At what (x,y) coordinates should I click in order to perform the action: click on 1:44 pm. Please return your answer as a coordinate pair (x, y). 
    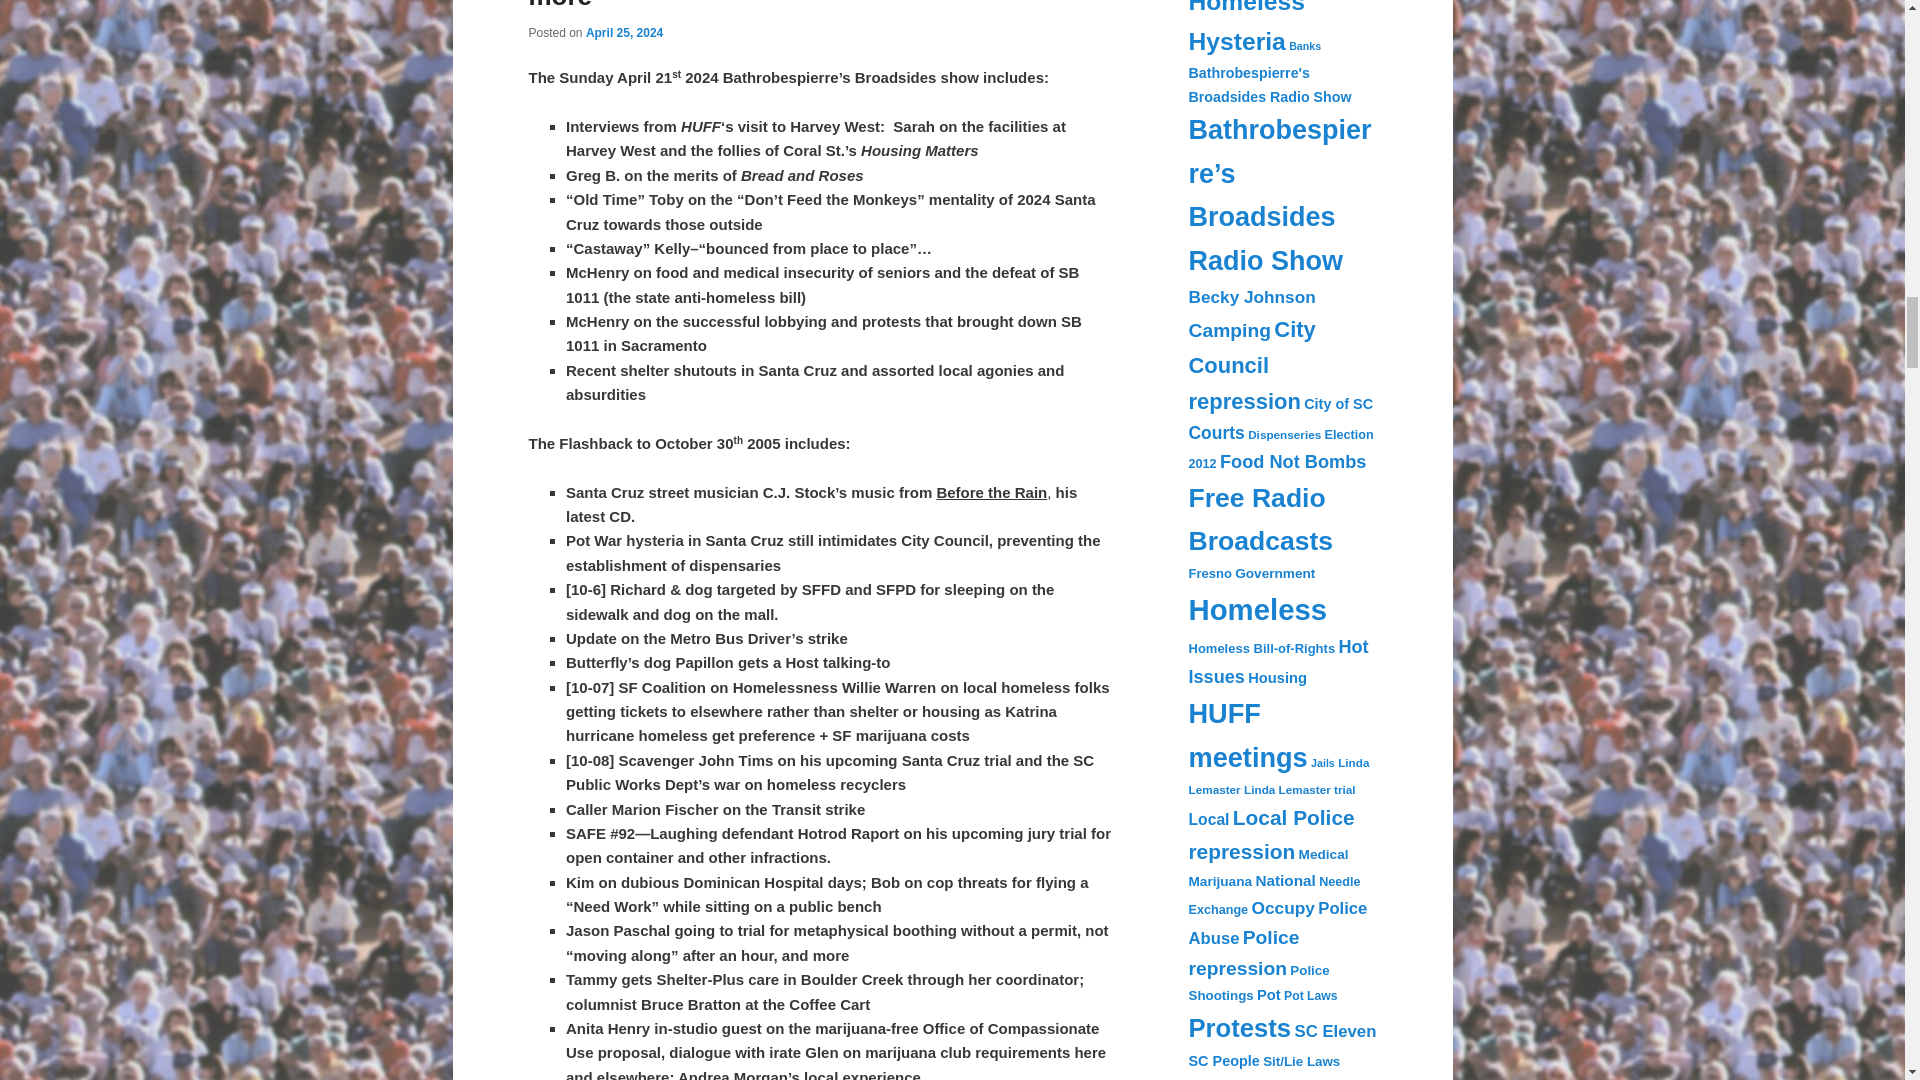
    Looking at the image, I should click on (624, 32).